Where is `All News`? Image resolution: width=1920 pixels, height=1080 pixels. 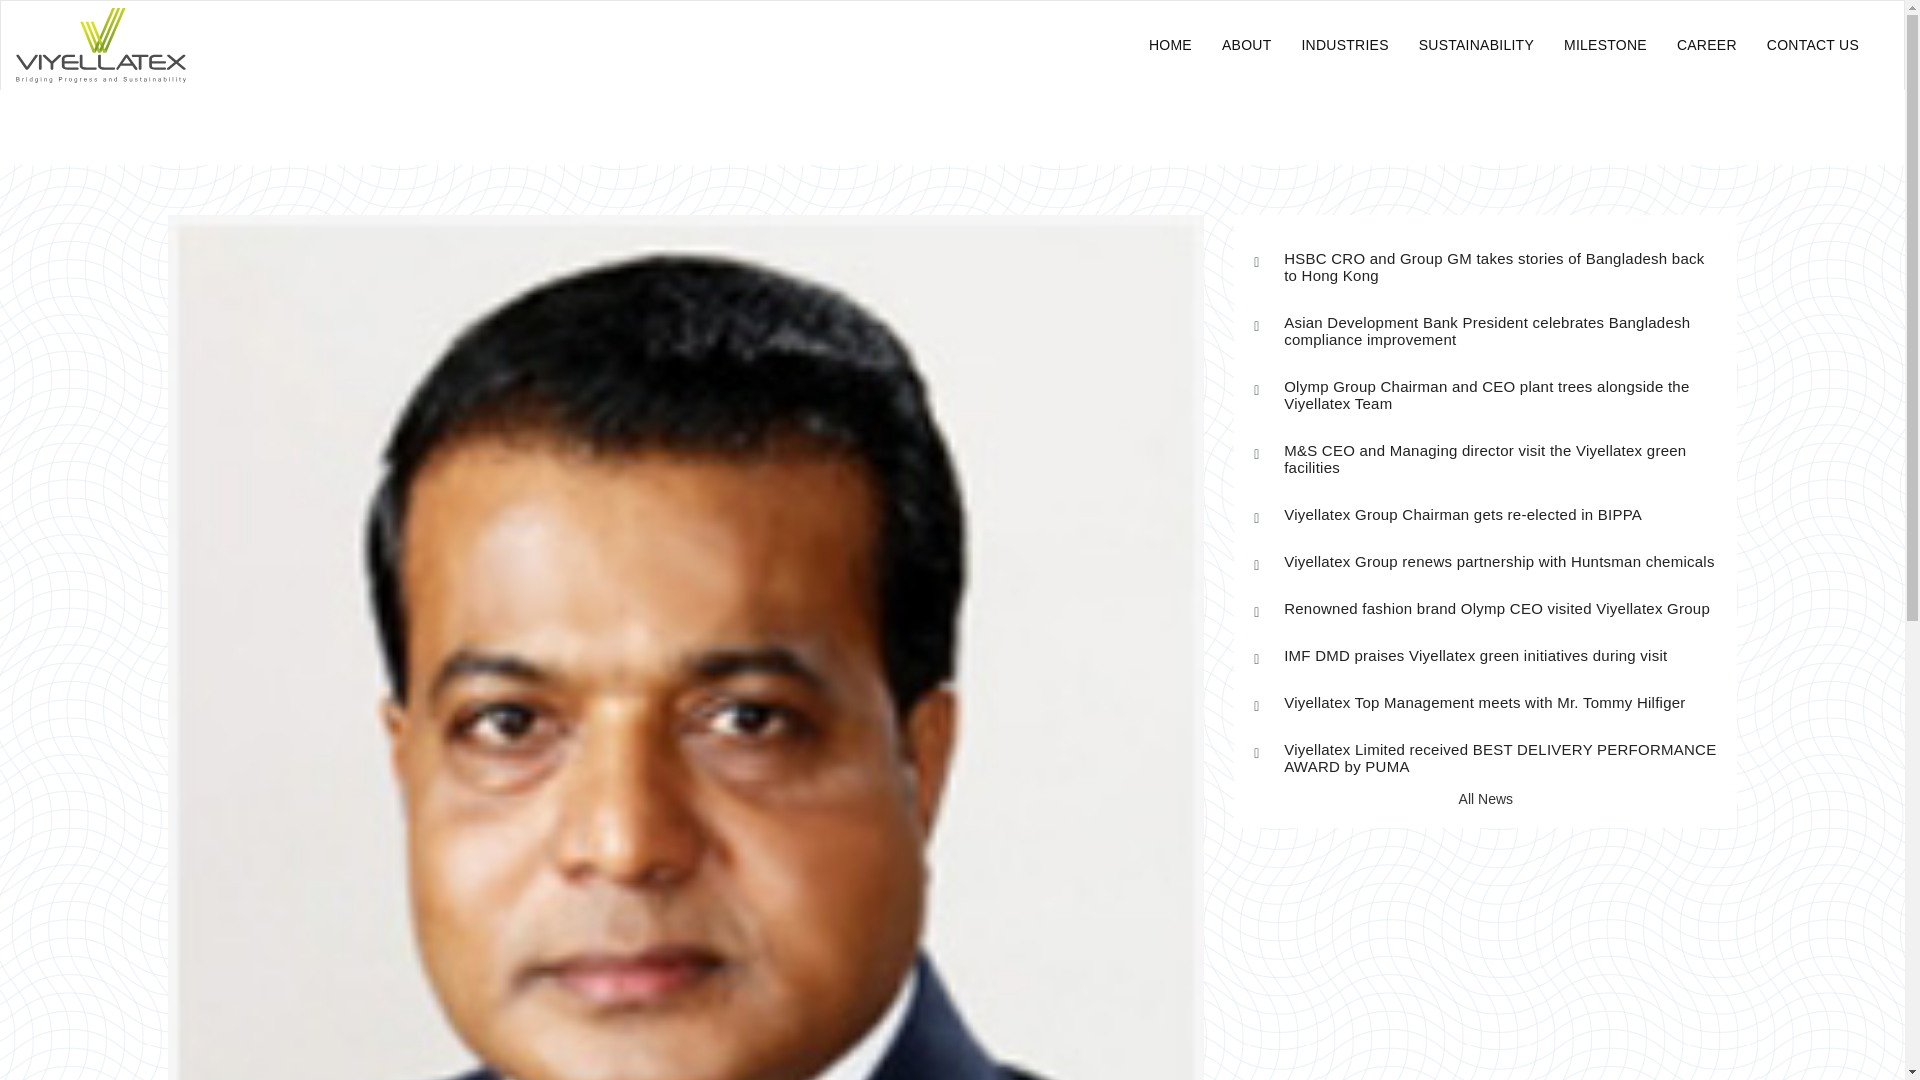 All News is located at coordinates (1484, 798).